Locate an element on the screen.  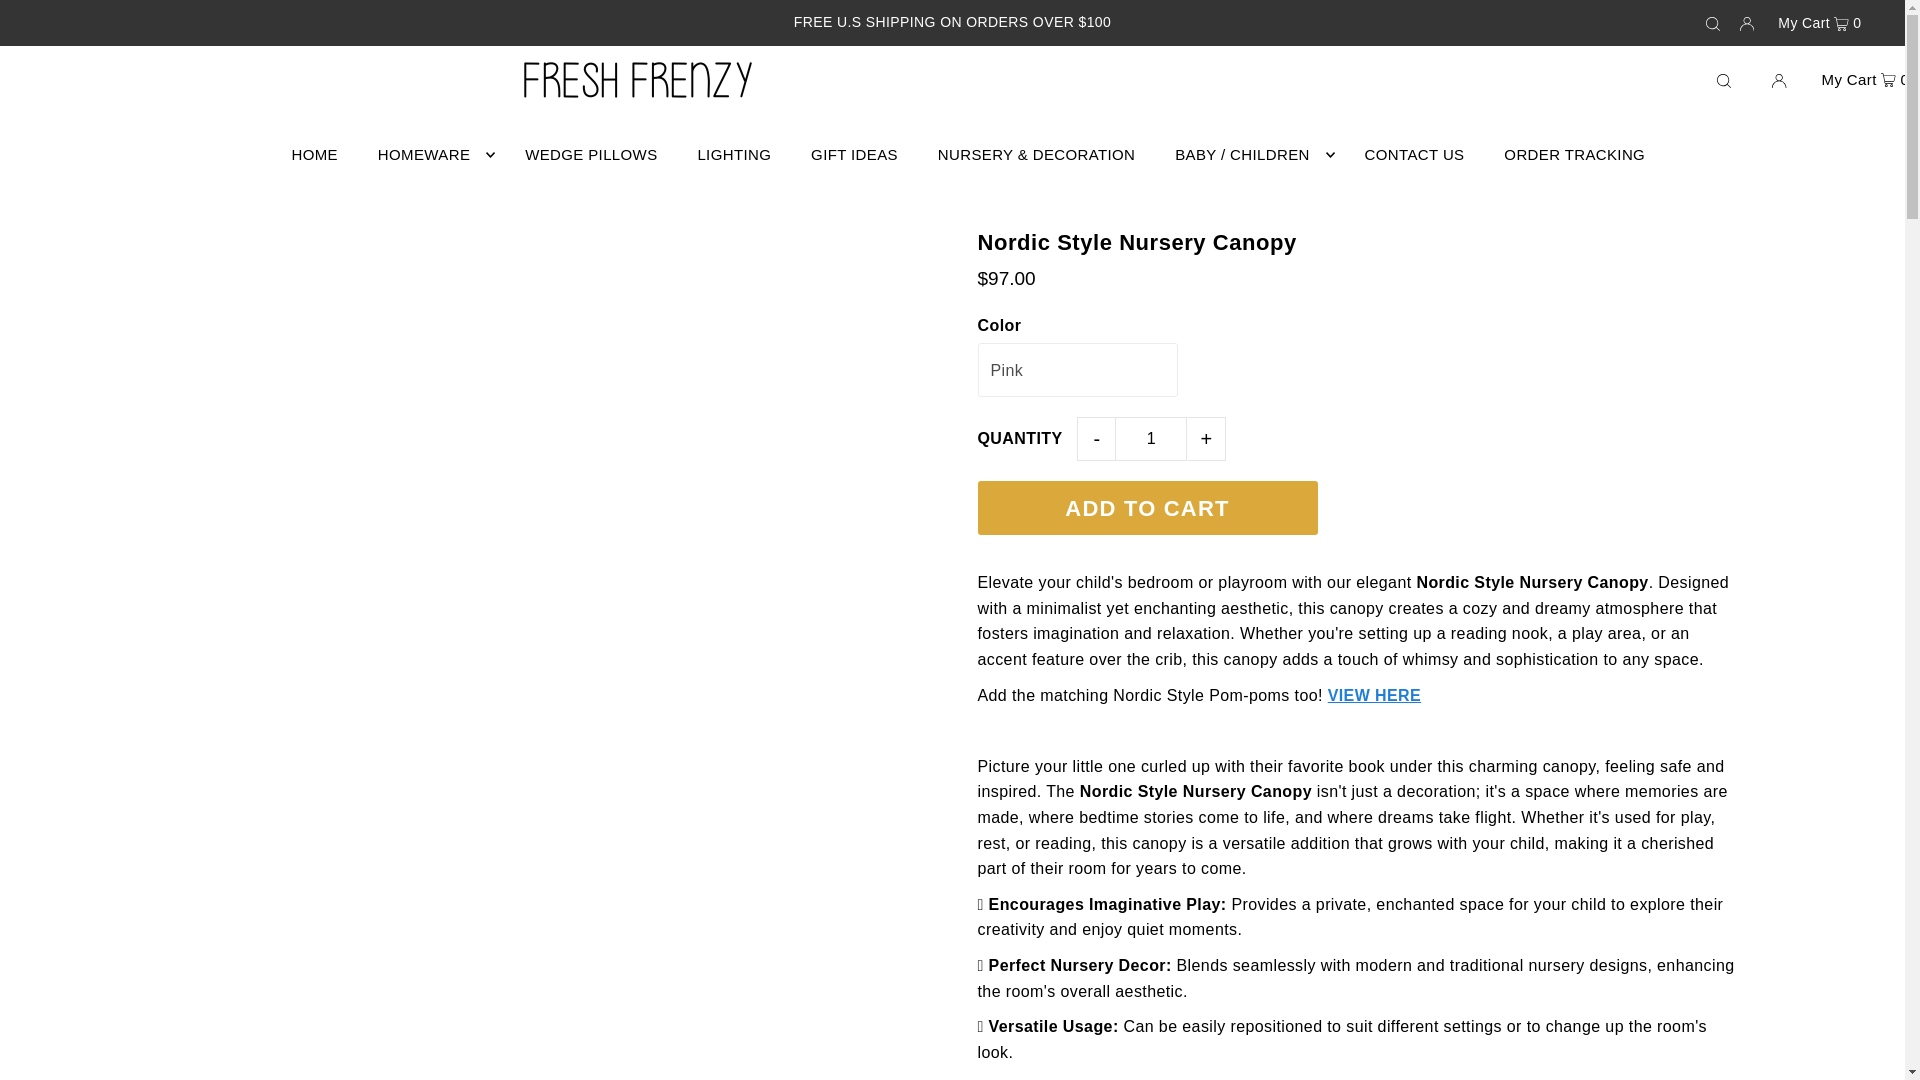
HOMEWARE is located at coordinates (432, 154).